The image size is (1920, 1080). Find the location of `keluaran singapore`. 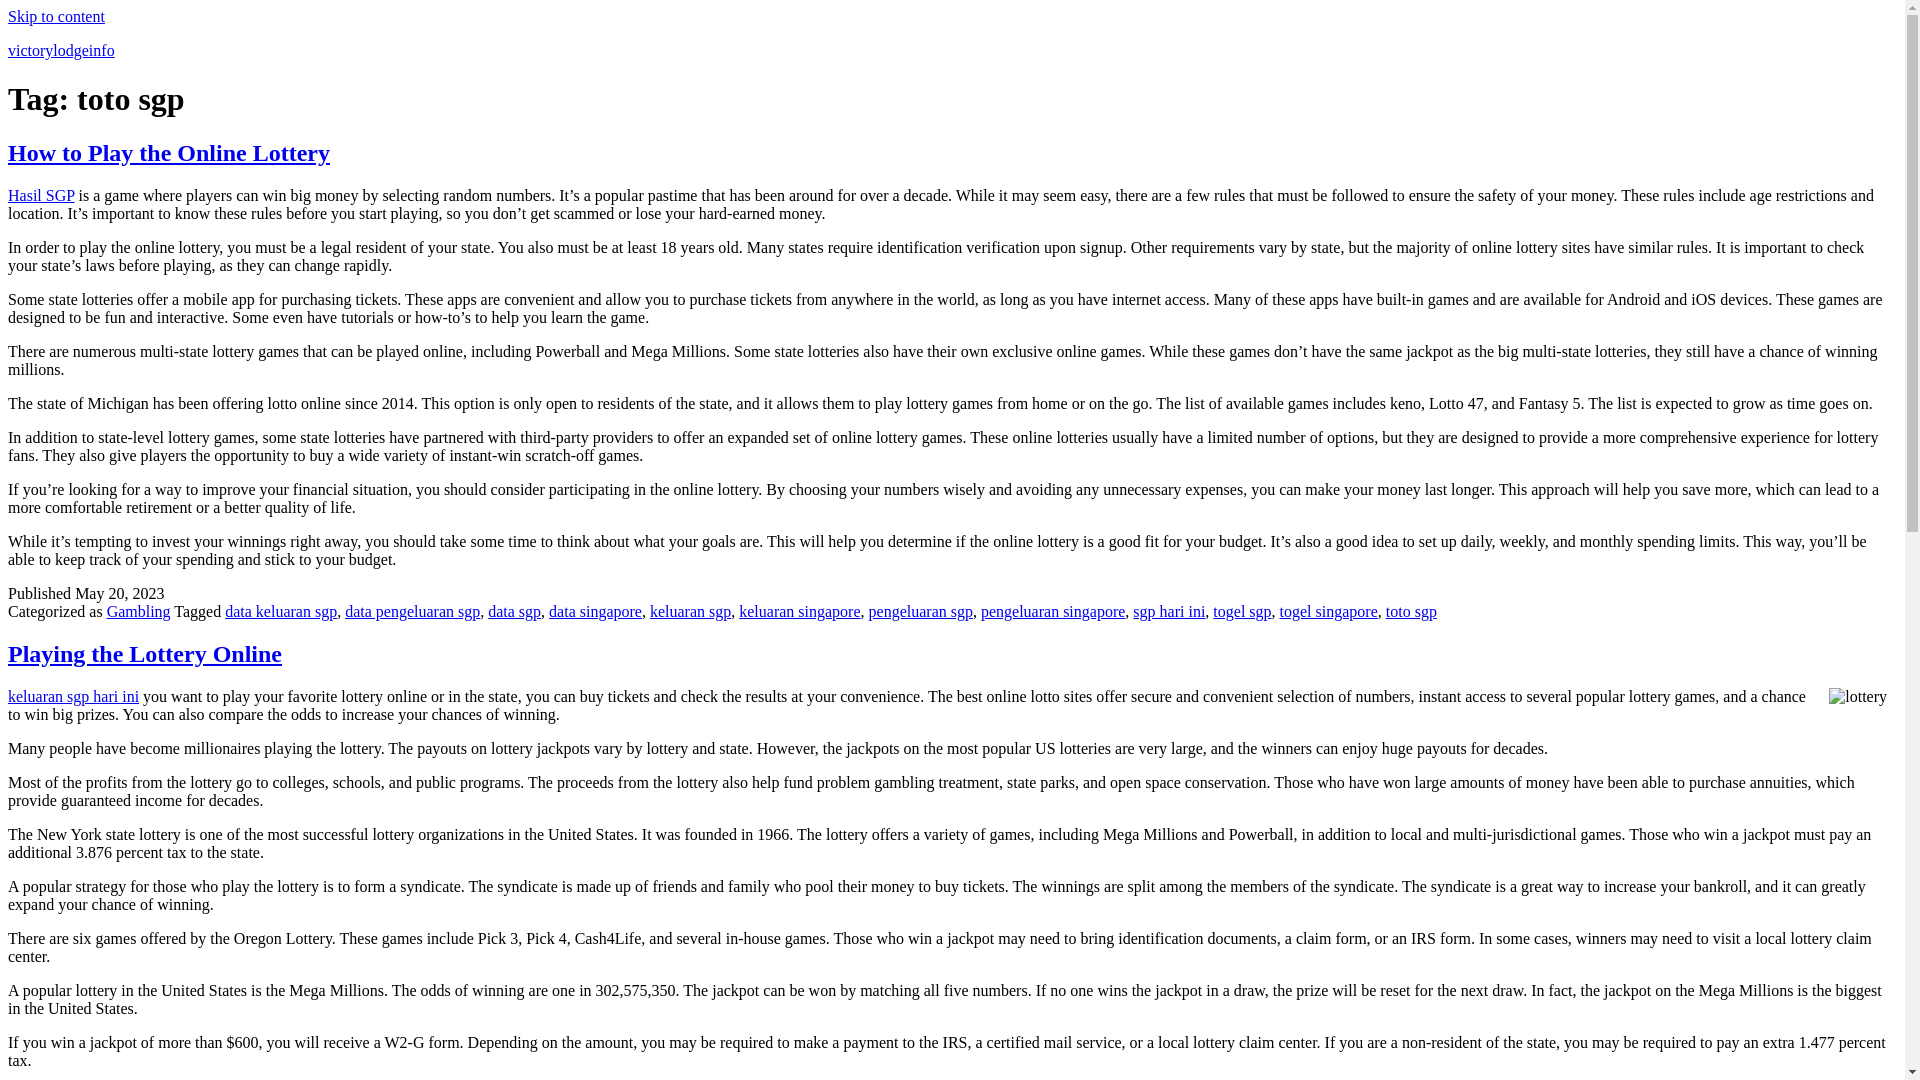

keluaran singapore is located at coordinates (800, 610).